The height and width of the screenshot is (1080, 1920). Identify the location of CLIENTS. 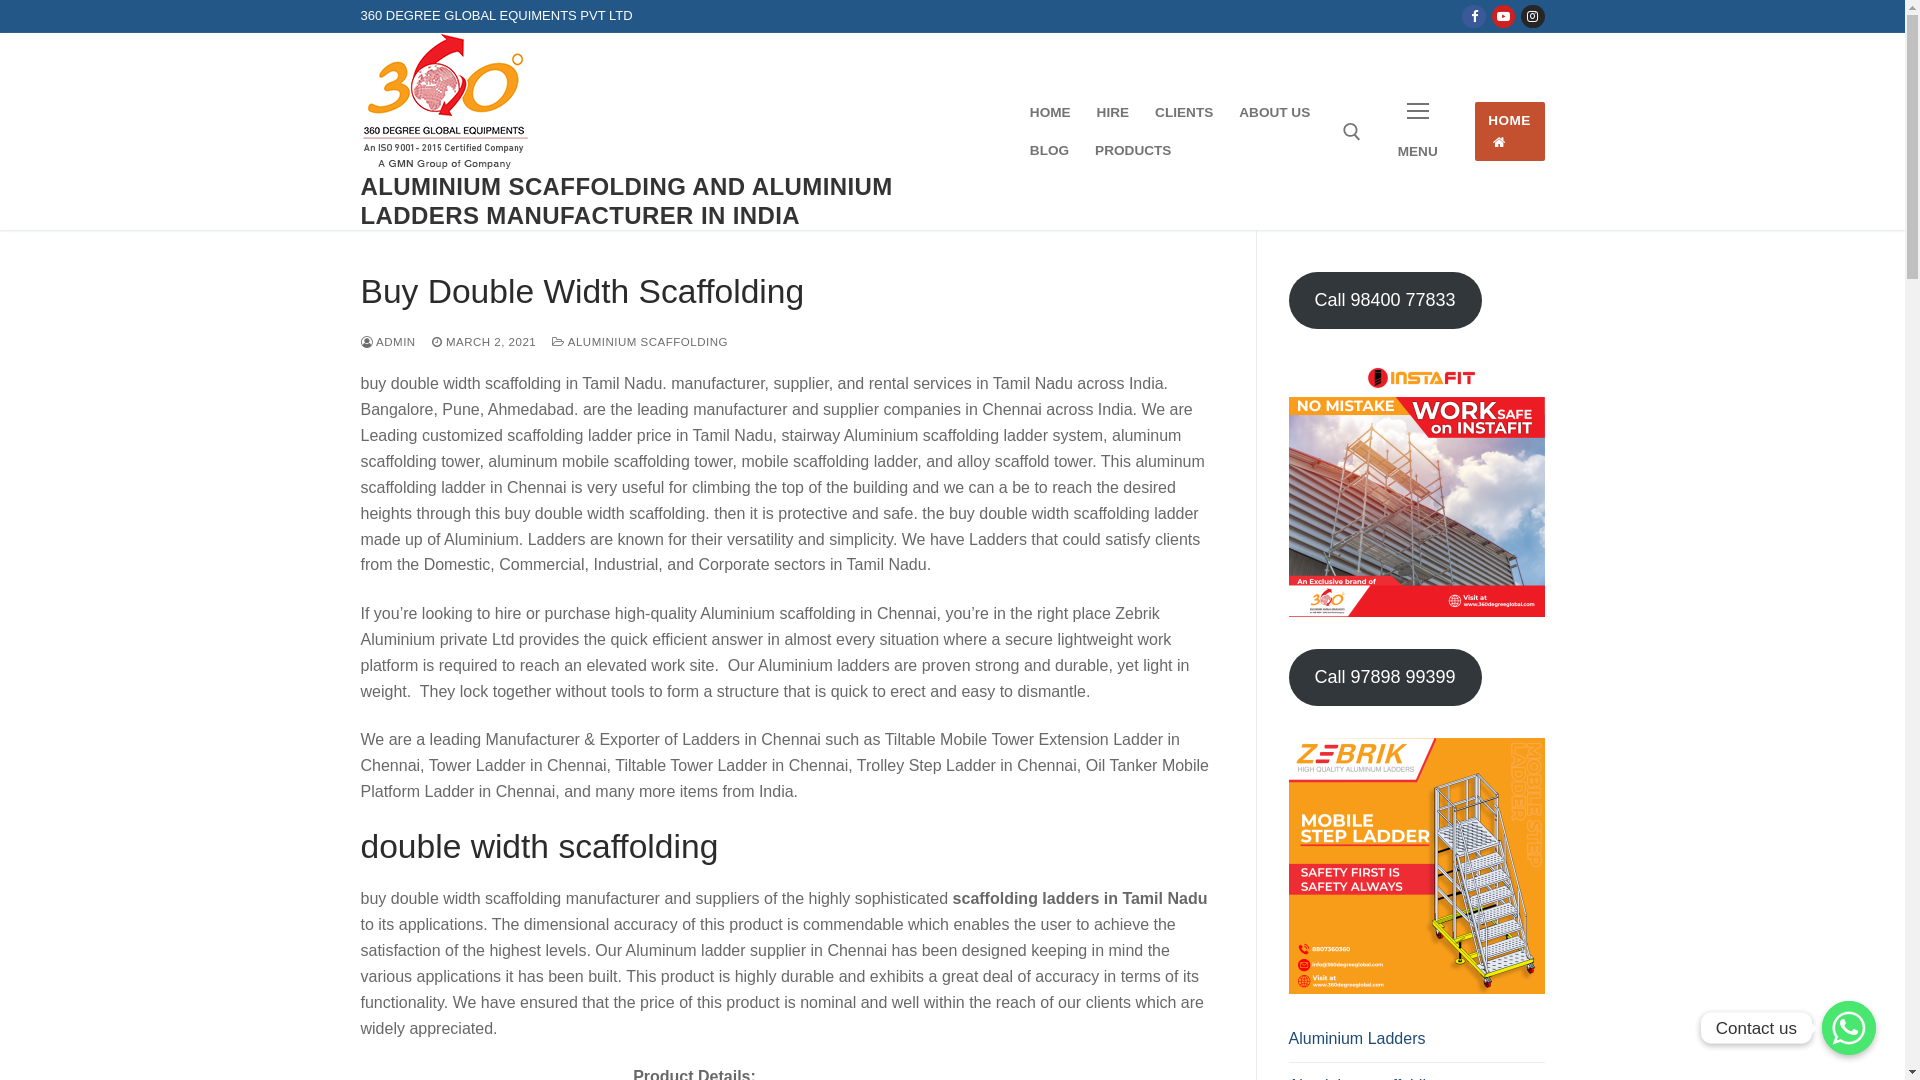
(1184, 113).